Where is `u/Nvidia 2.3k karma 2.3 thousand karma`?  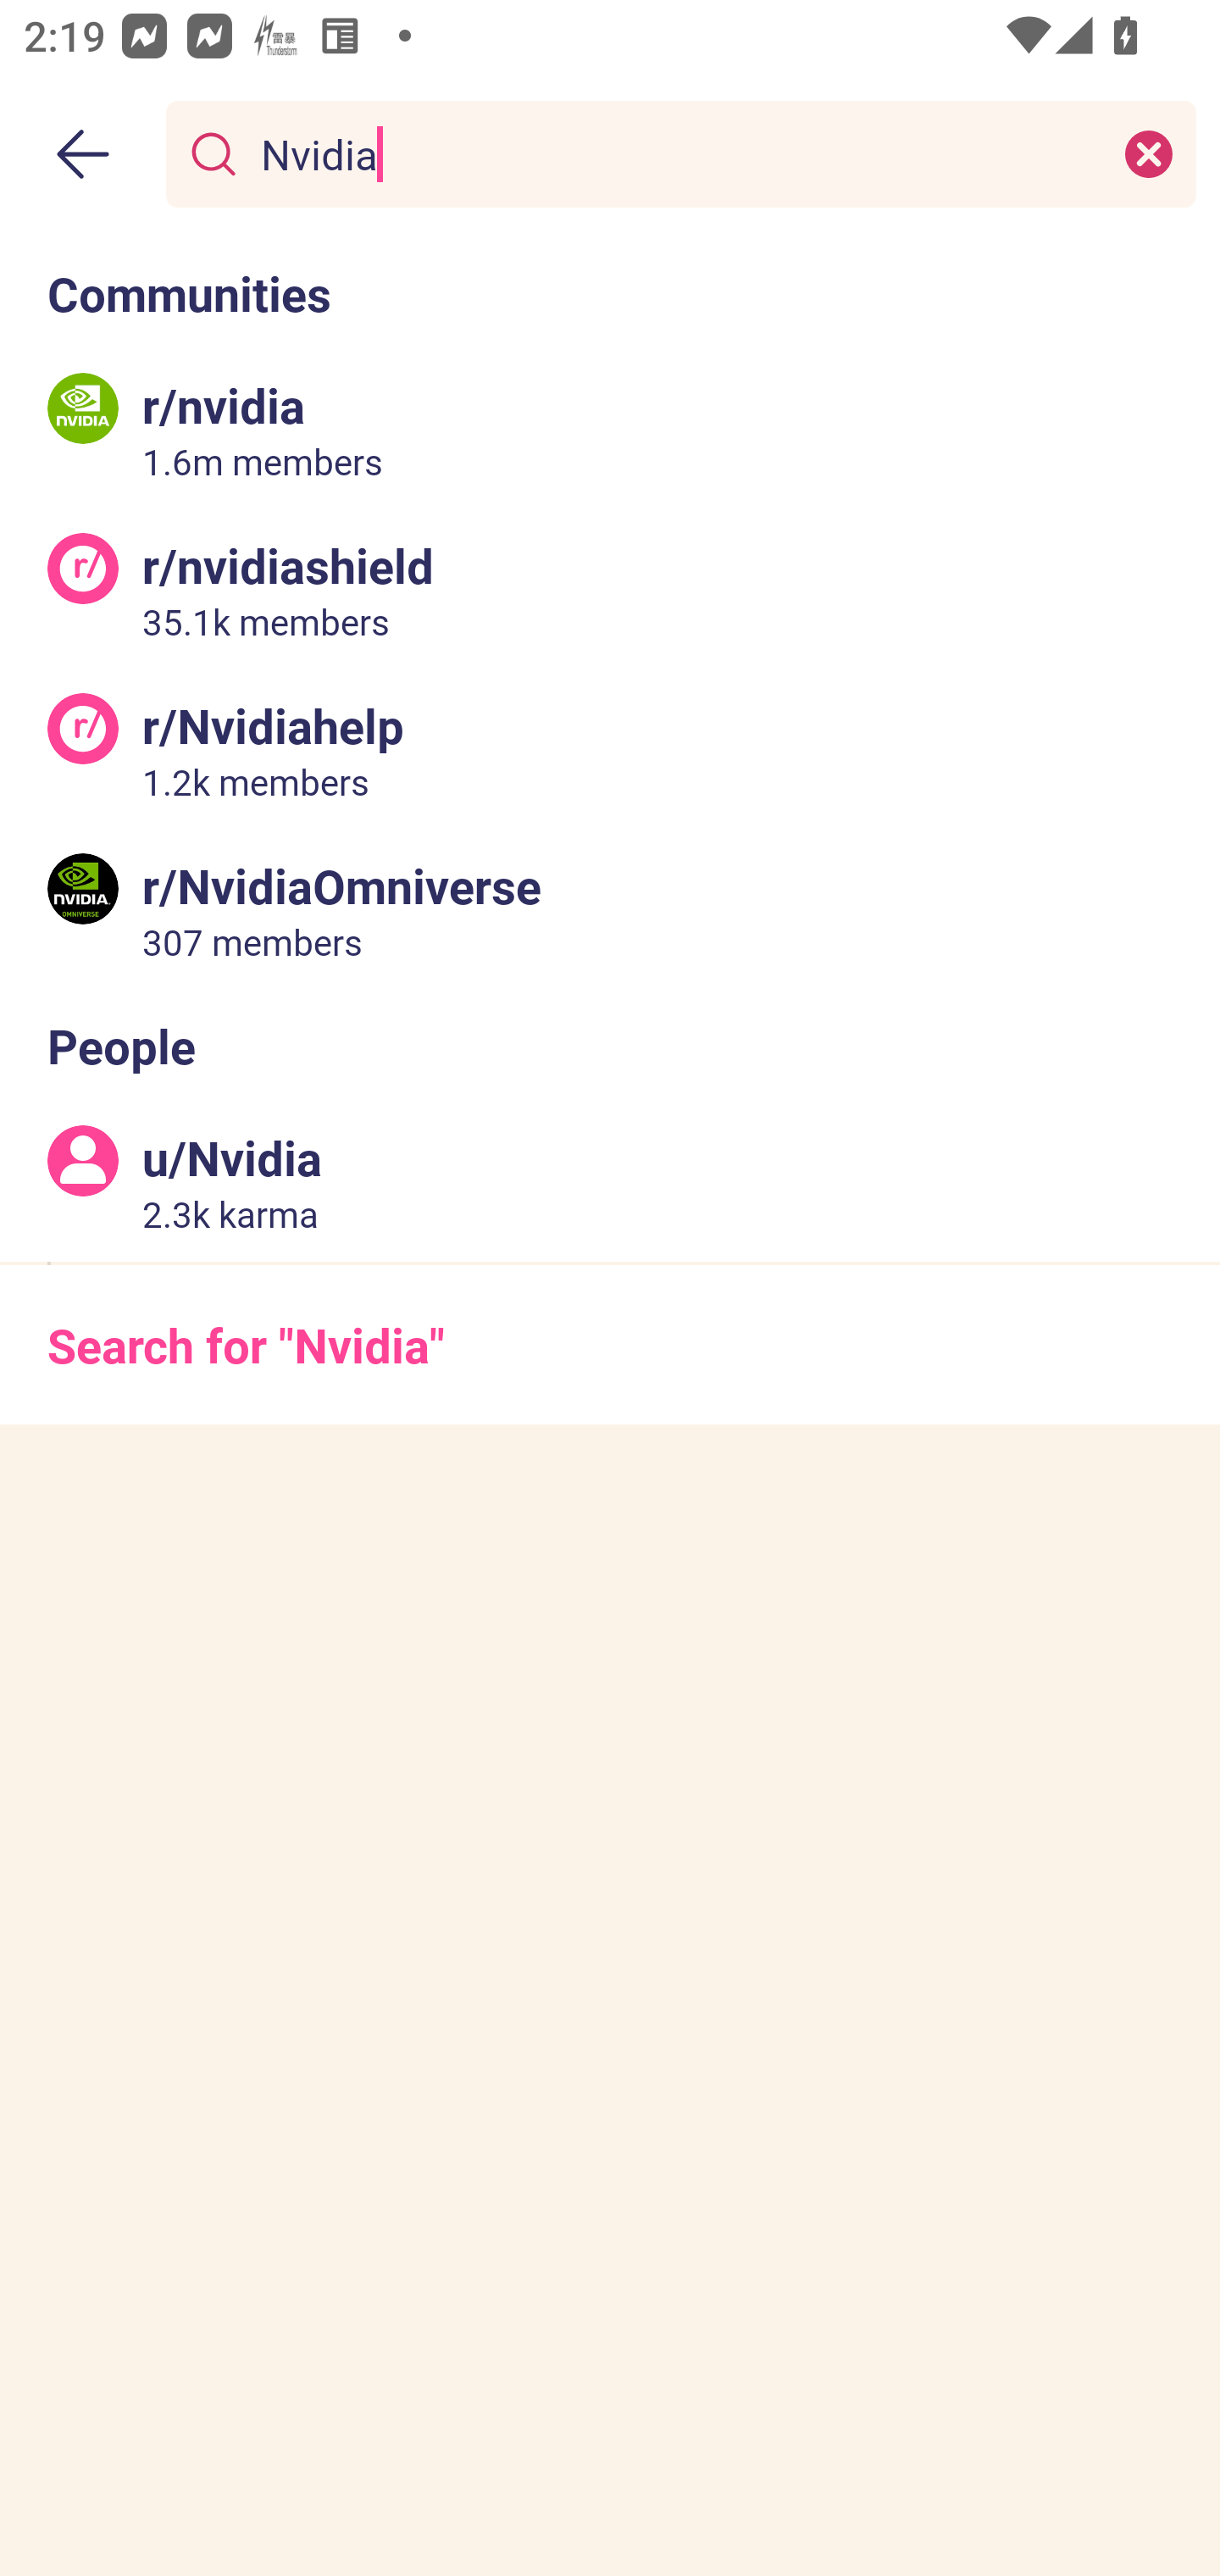 u/Nvidia 2.3k karma 2.3 thousand karma is located at coordinates (610, 1182).